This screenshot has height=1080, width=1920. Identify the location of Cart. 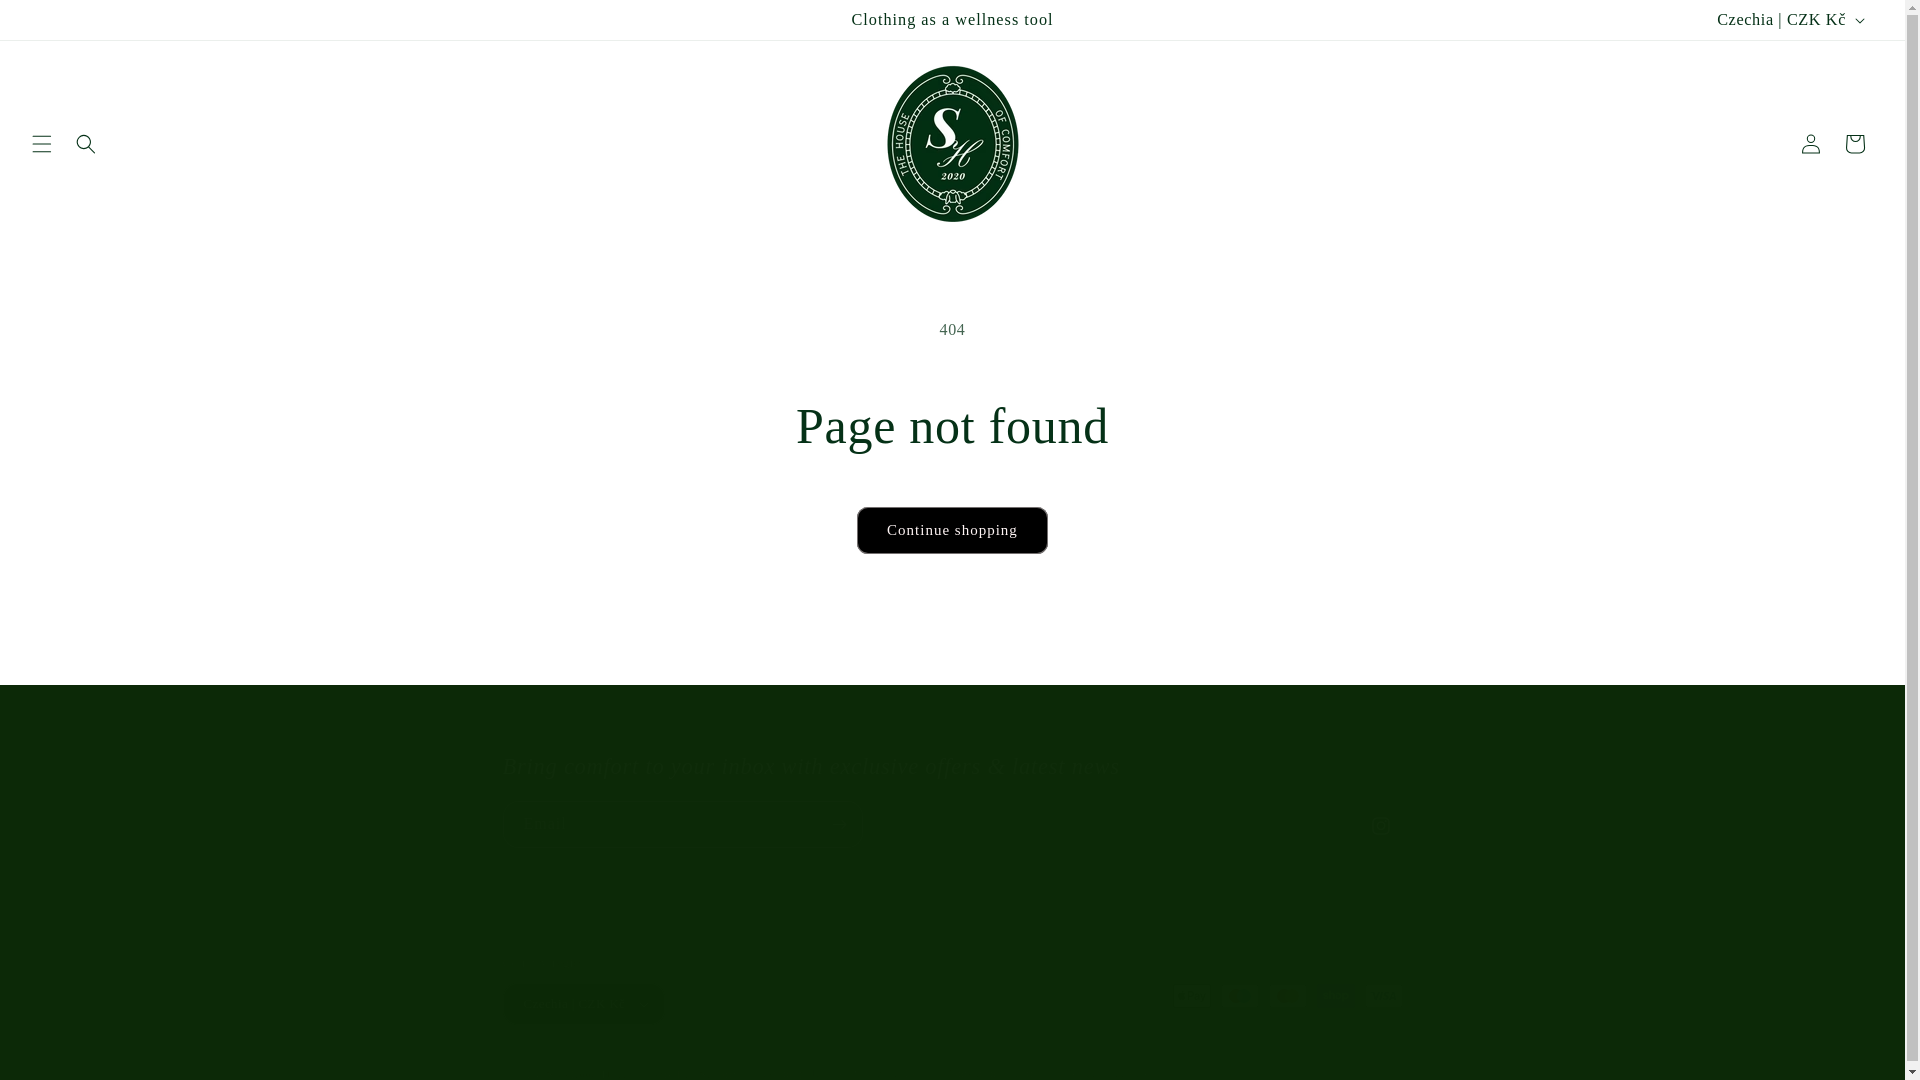
(1855, 144).